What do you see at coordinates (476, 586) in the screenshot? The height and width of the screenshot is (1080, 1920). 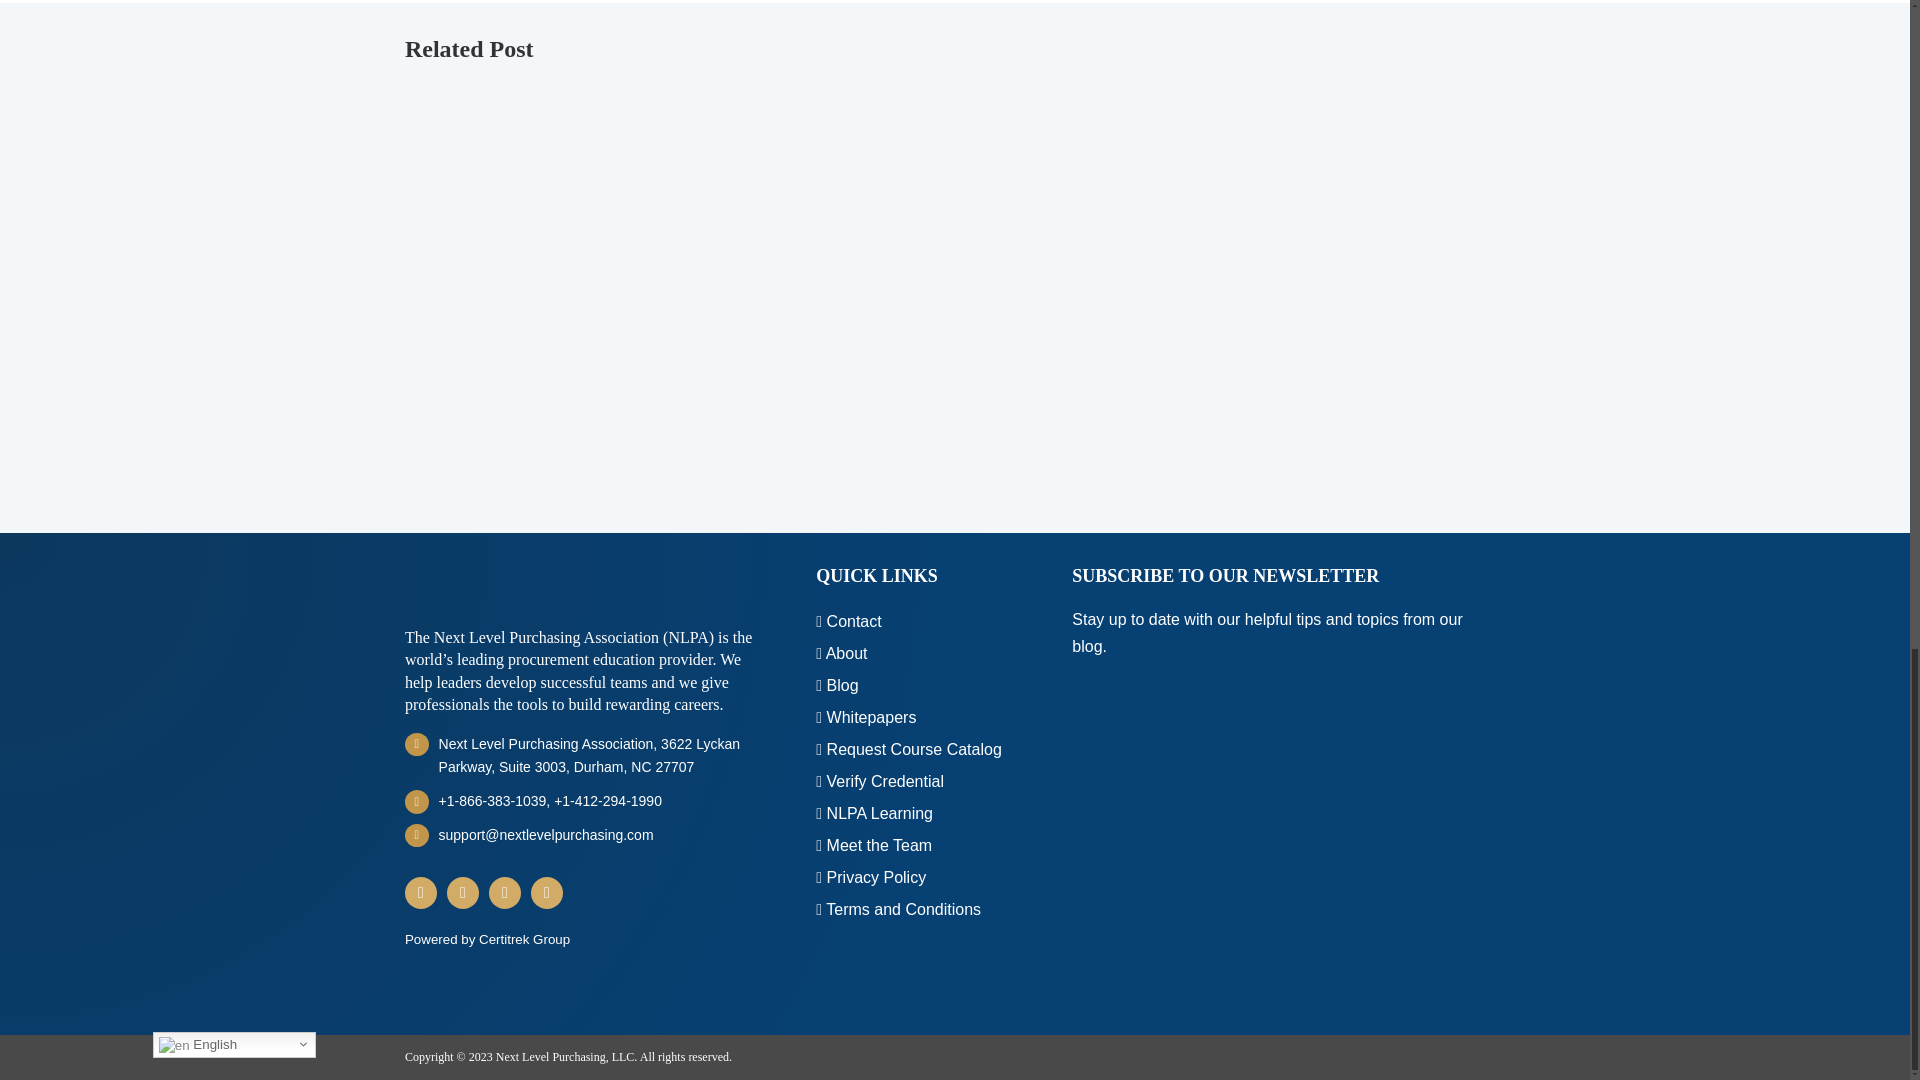 I see `white-logo` at bounding box center [476, 586].